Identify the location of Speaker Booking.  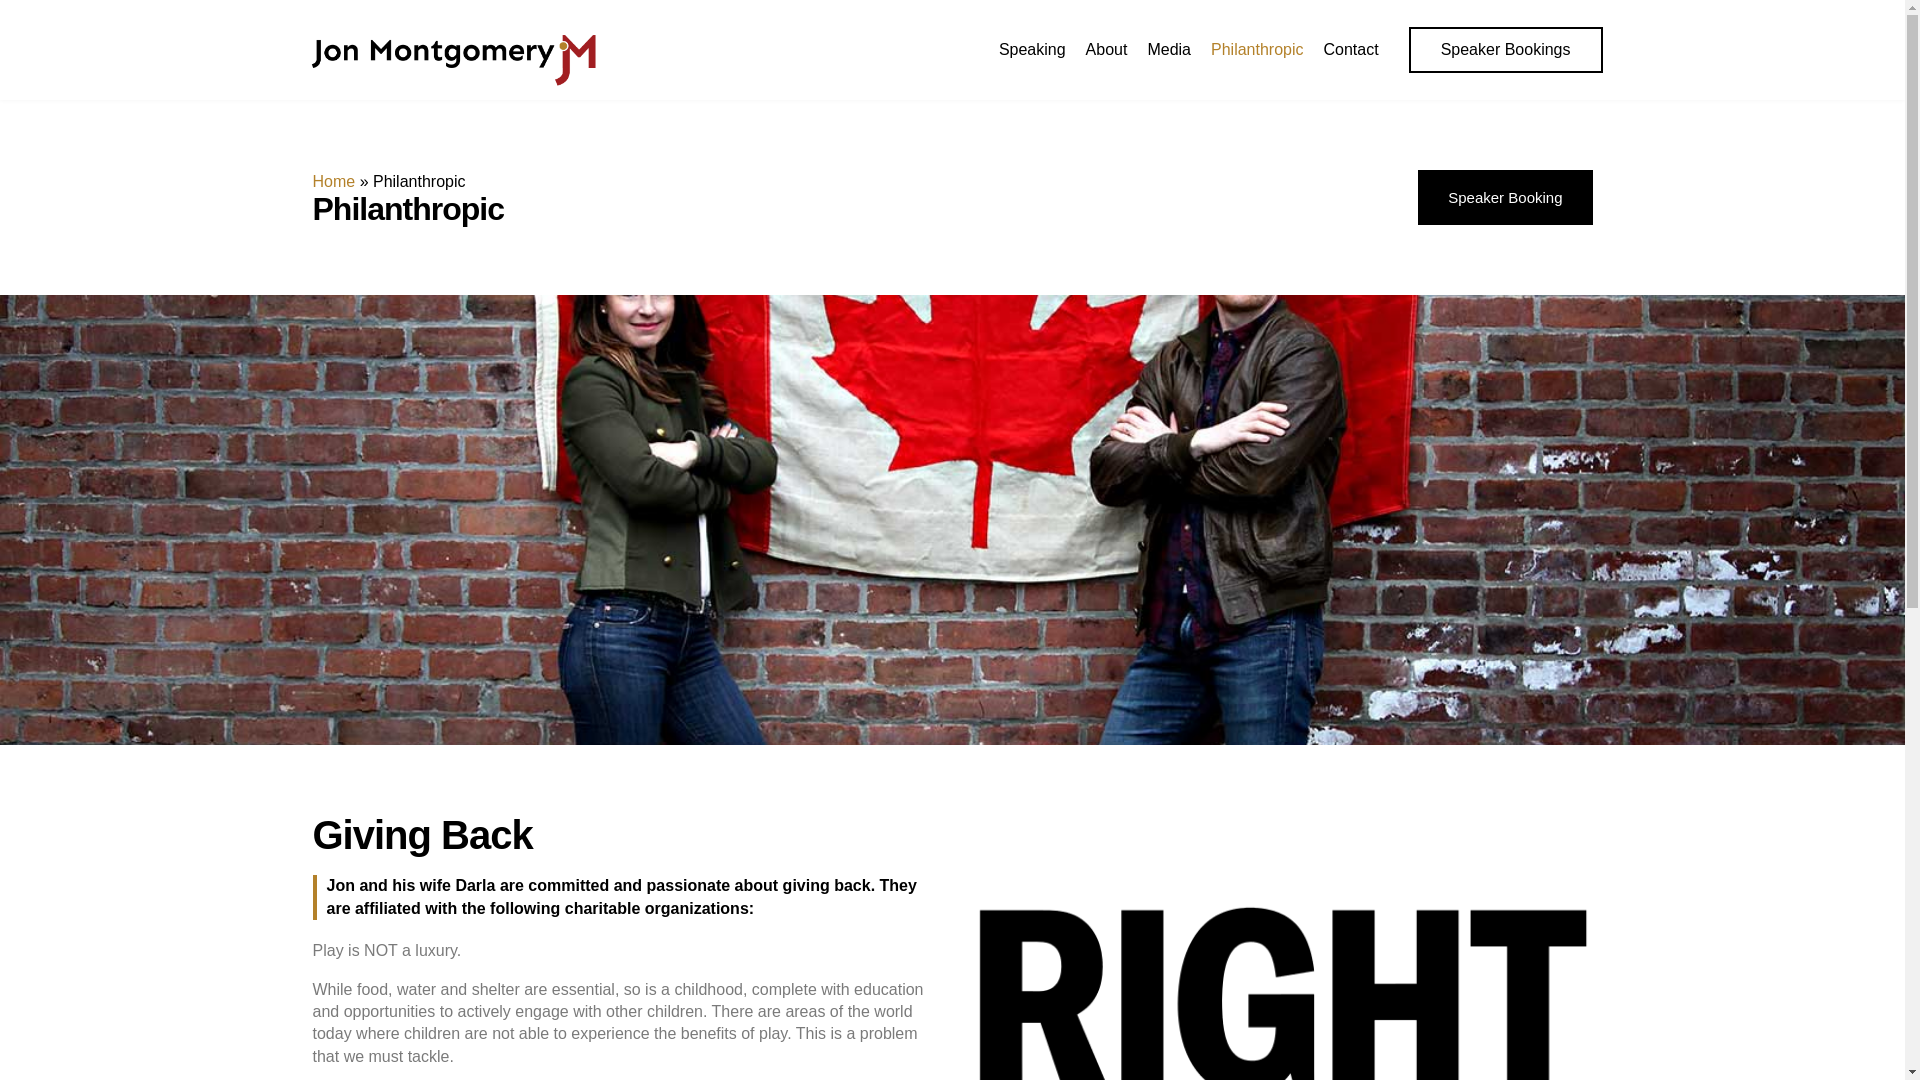
(1504, 222).